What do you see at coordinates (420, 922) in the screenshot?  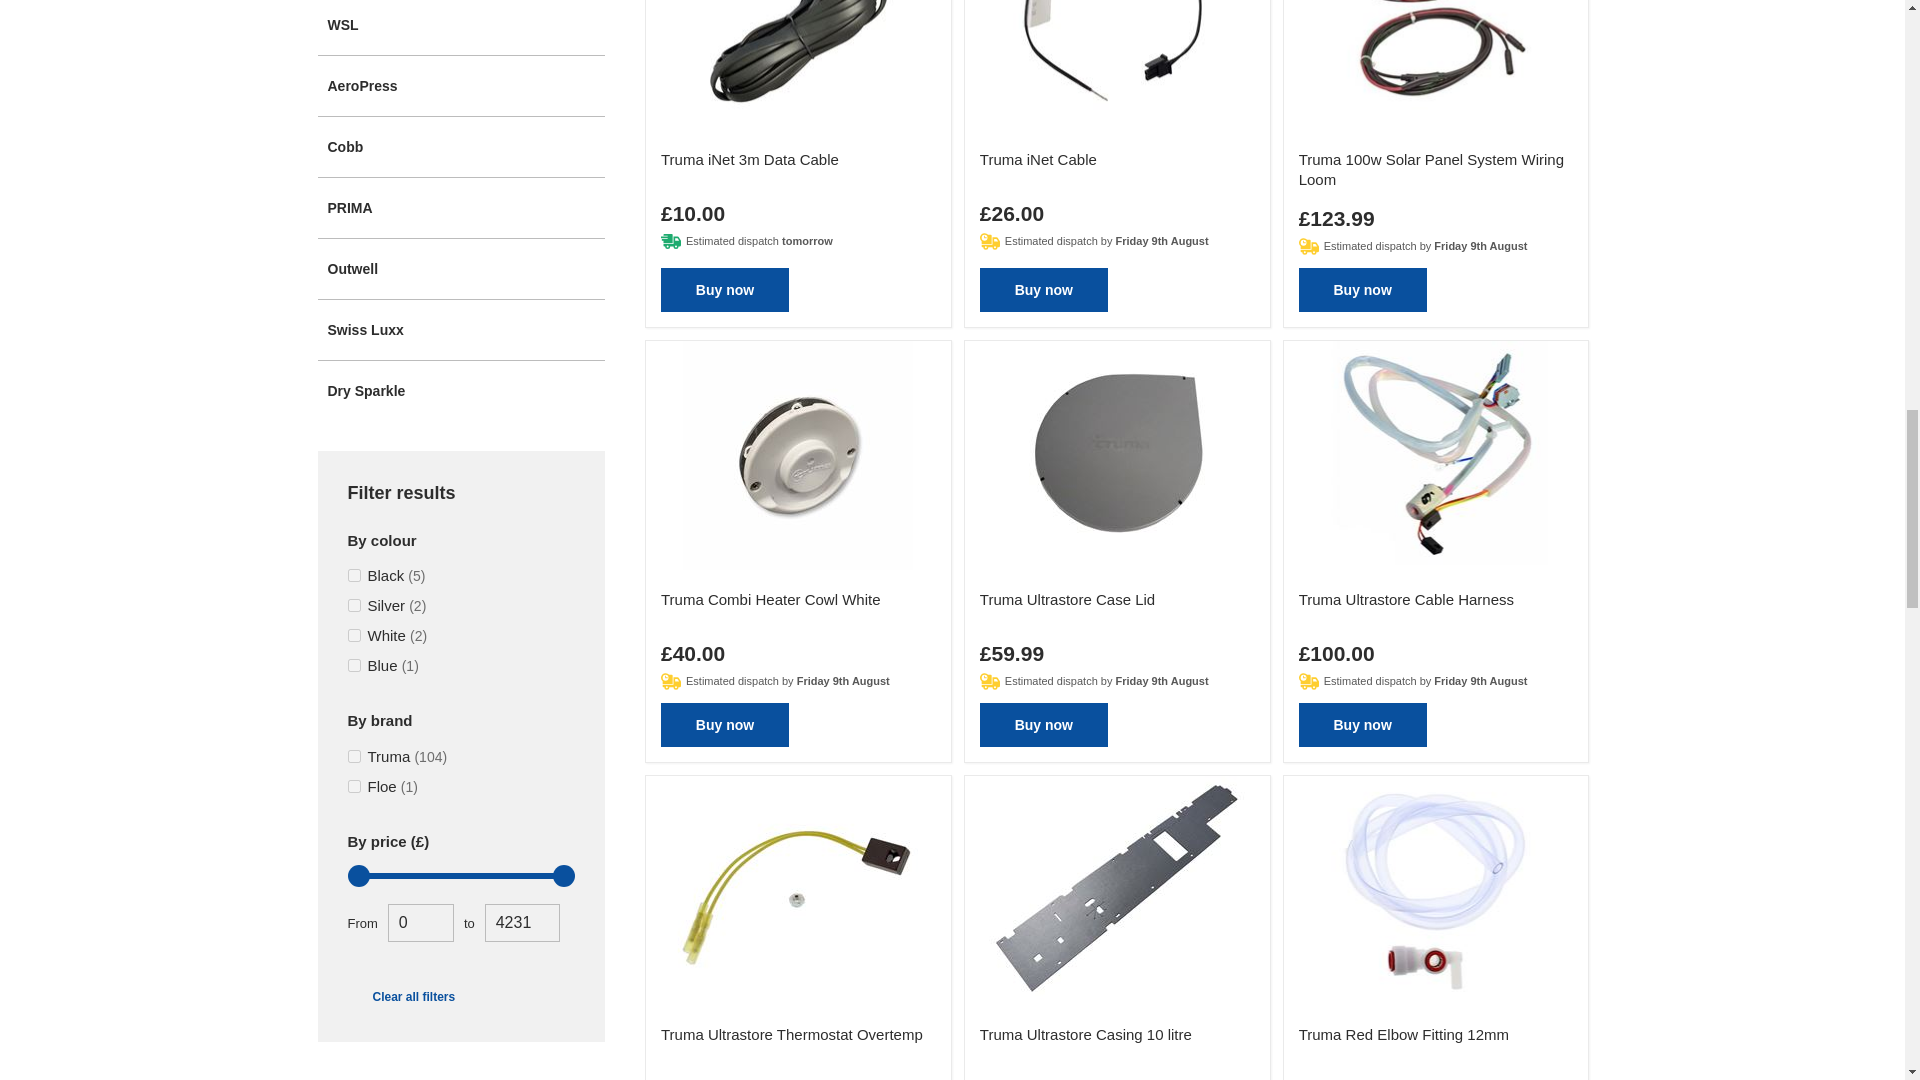 I see `0` at bounding box center [420, 922].